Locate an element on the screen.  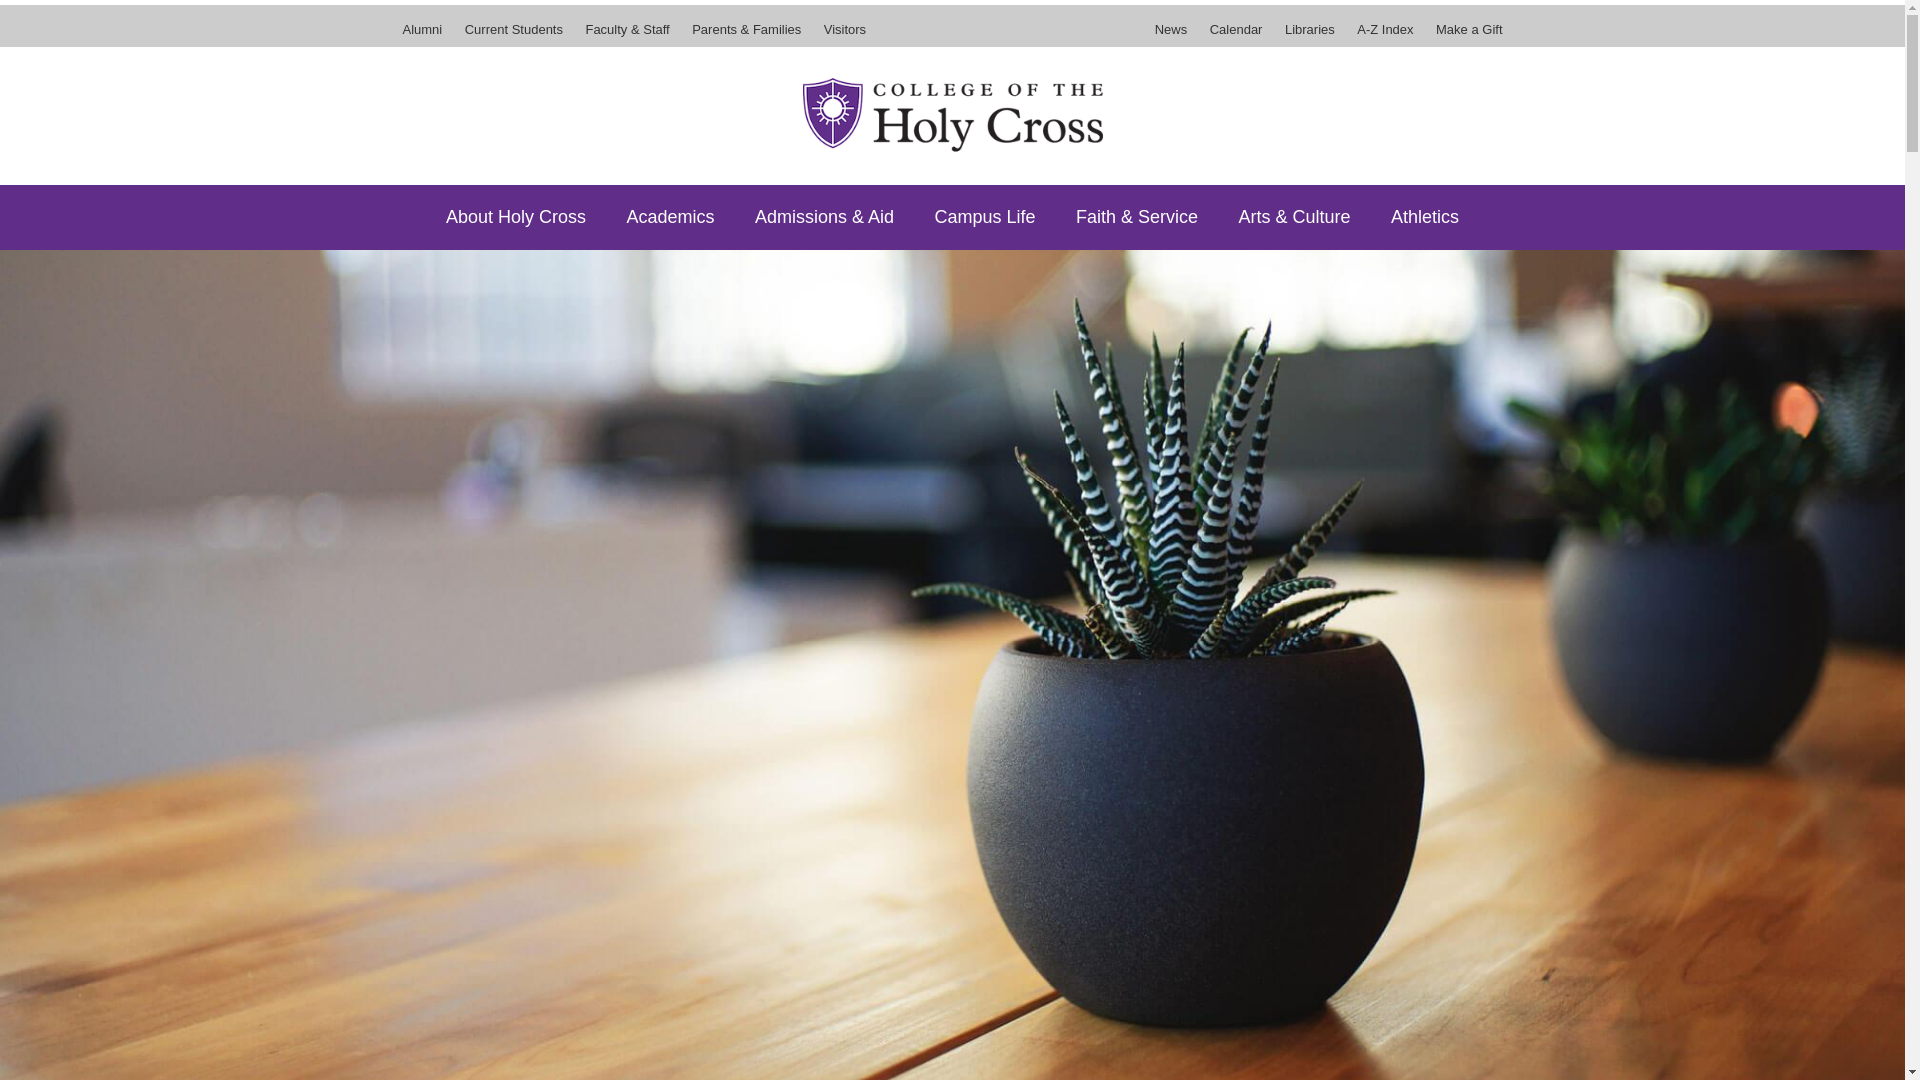
Current Students is located at coordinates (514, 36).